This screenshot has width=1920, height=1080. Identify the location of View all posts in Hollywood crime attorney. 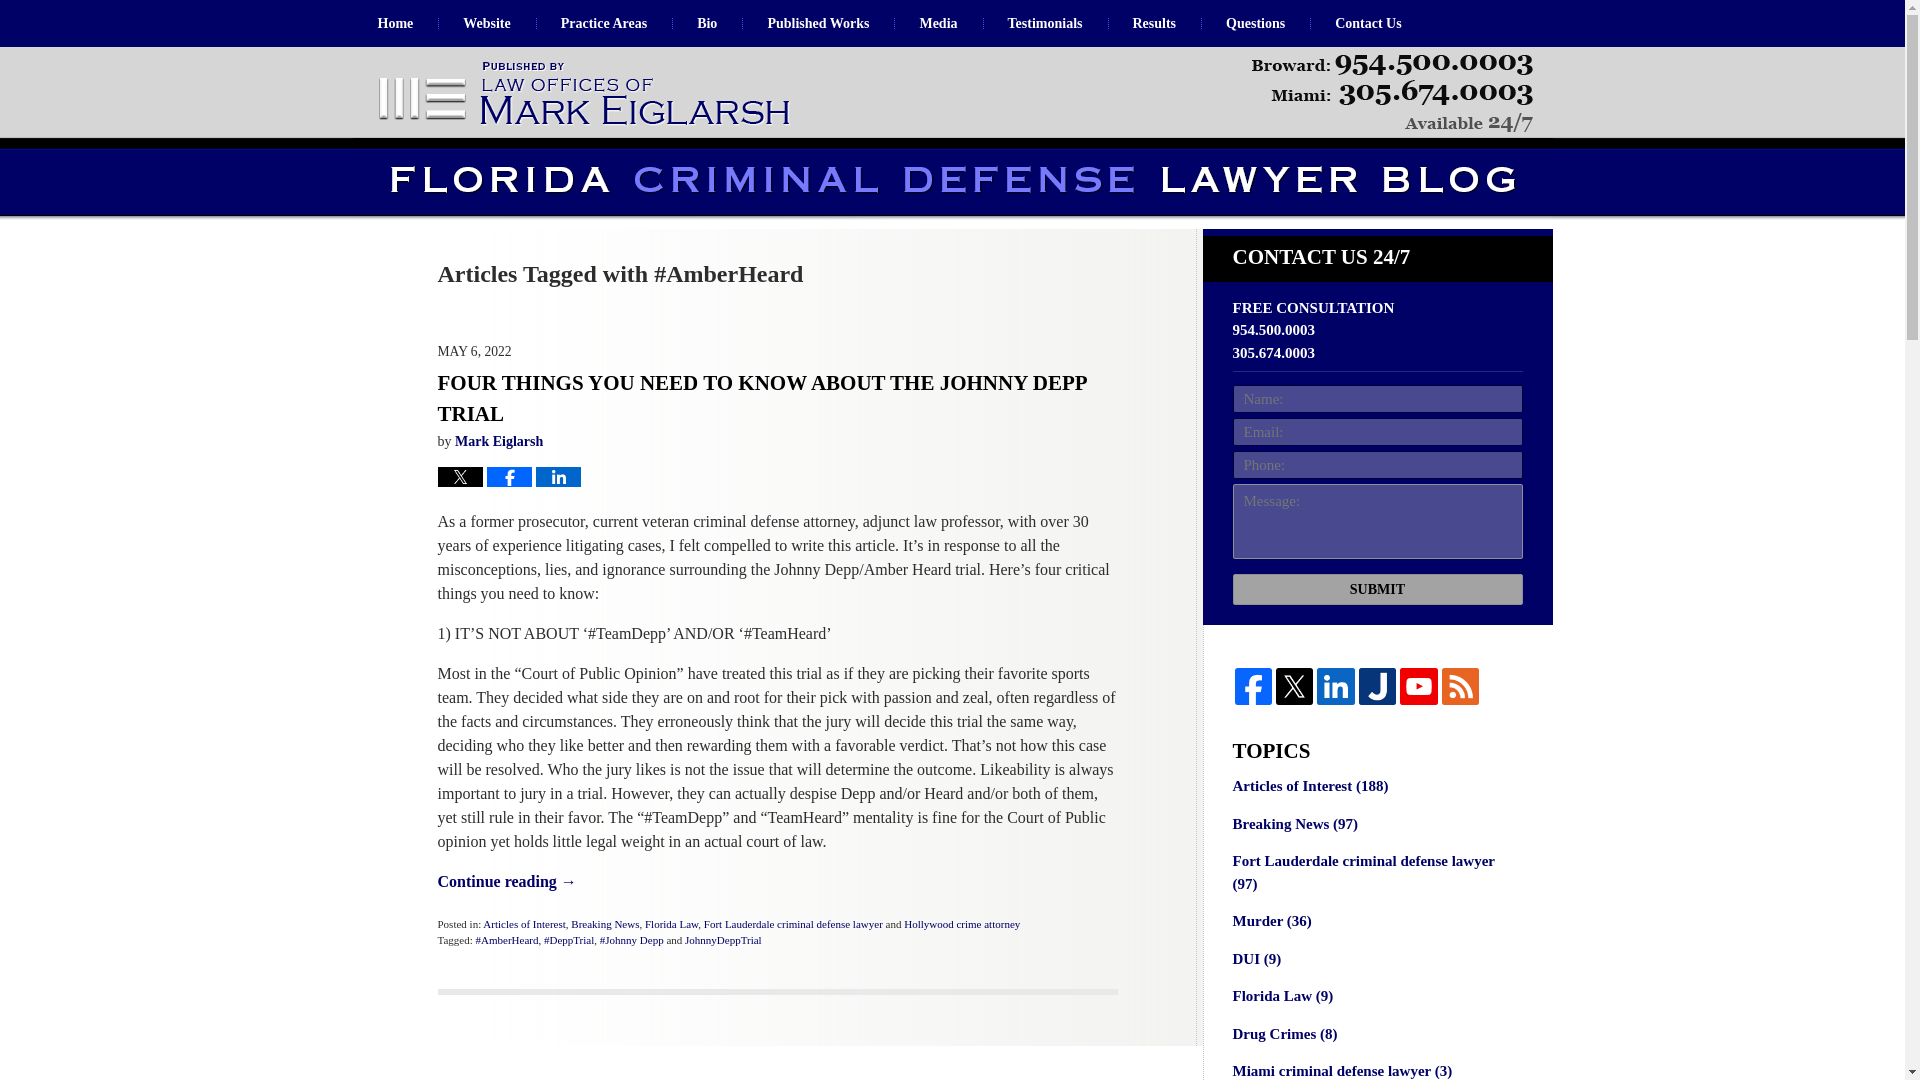
(962, 924).